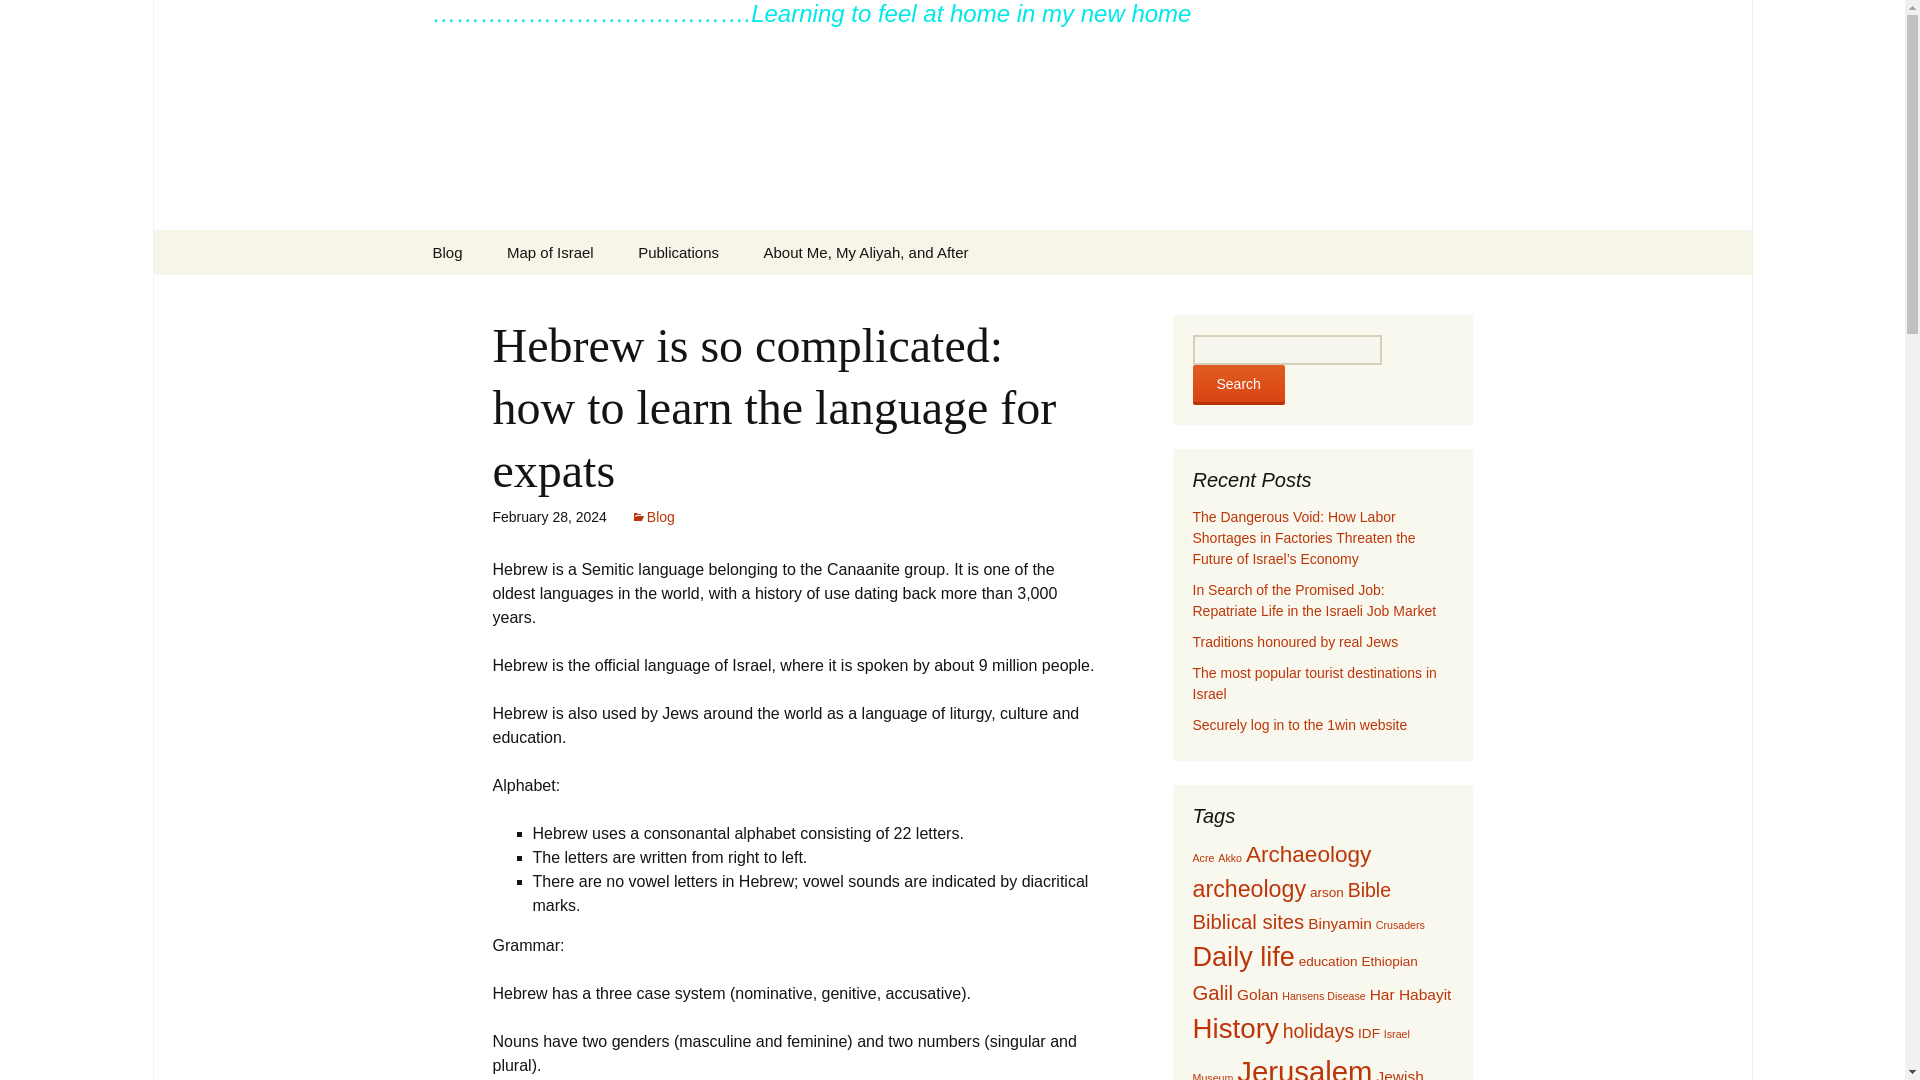 Image resolution: width=1920 pixels, height=1080 pixels. I want to click on arson, so click(1326, 892).